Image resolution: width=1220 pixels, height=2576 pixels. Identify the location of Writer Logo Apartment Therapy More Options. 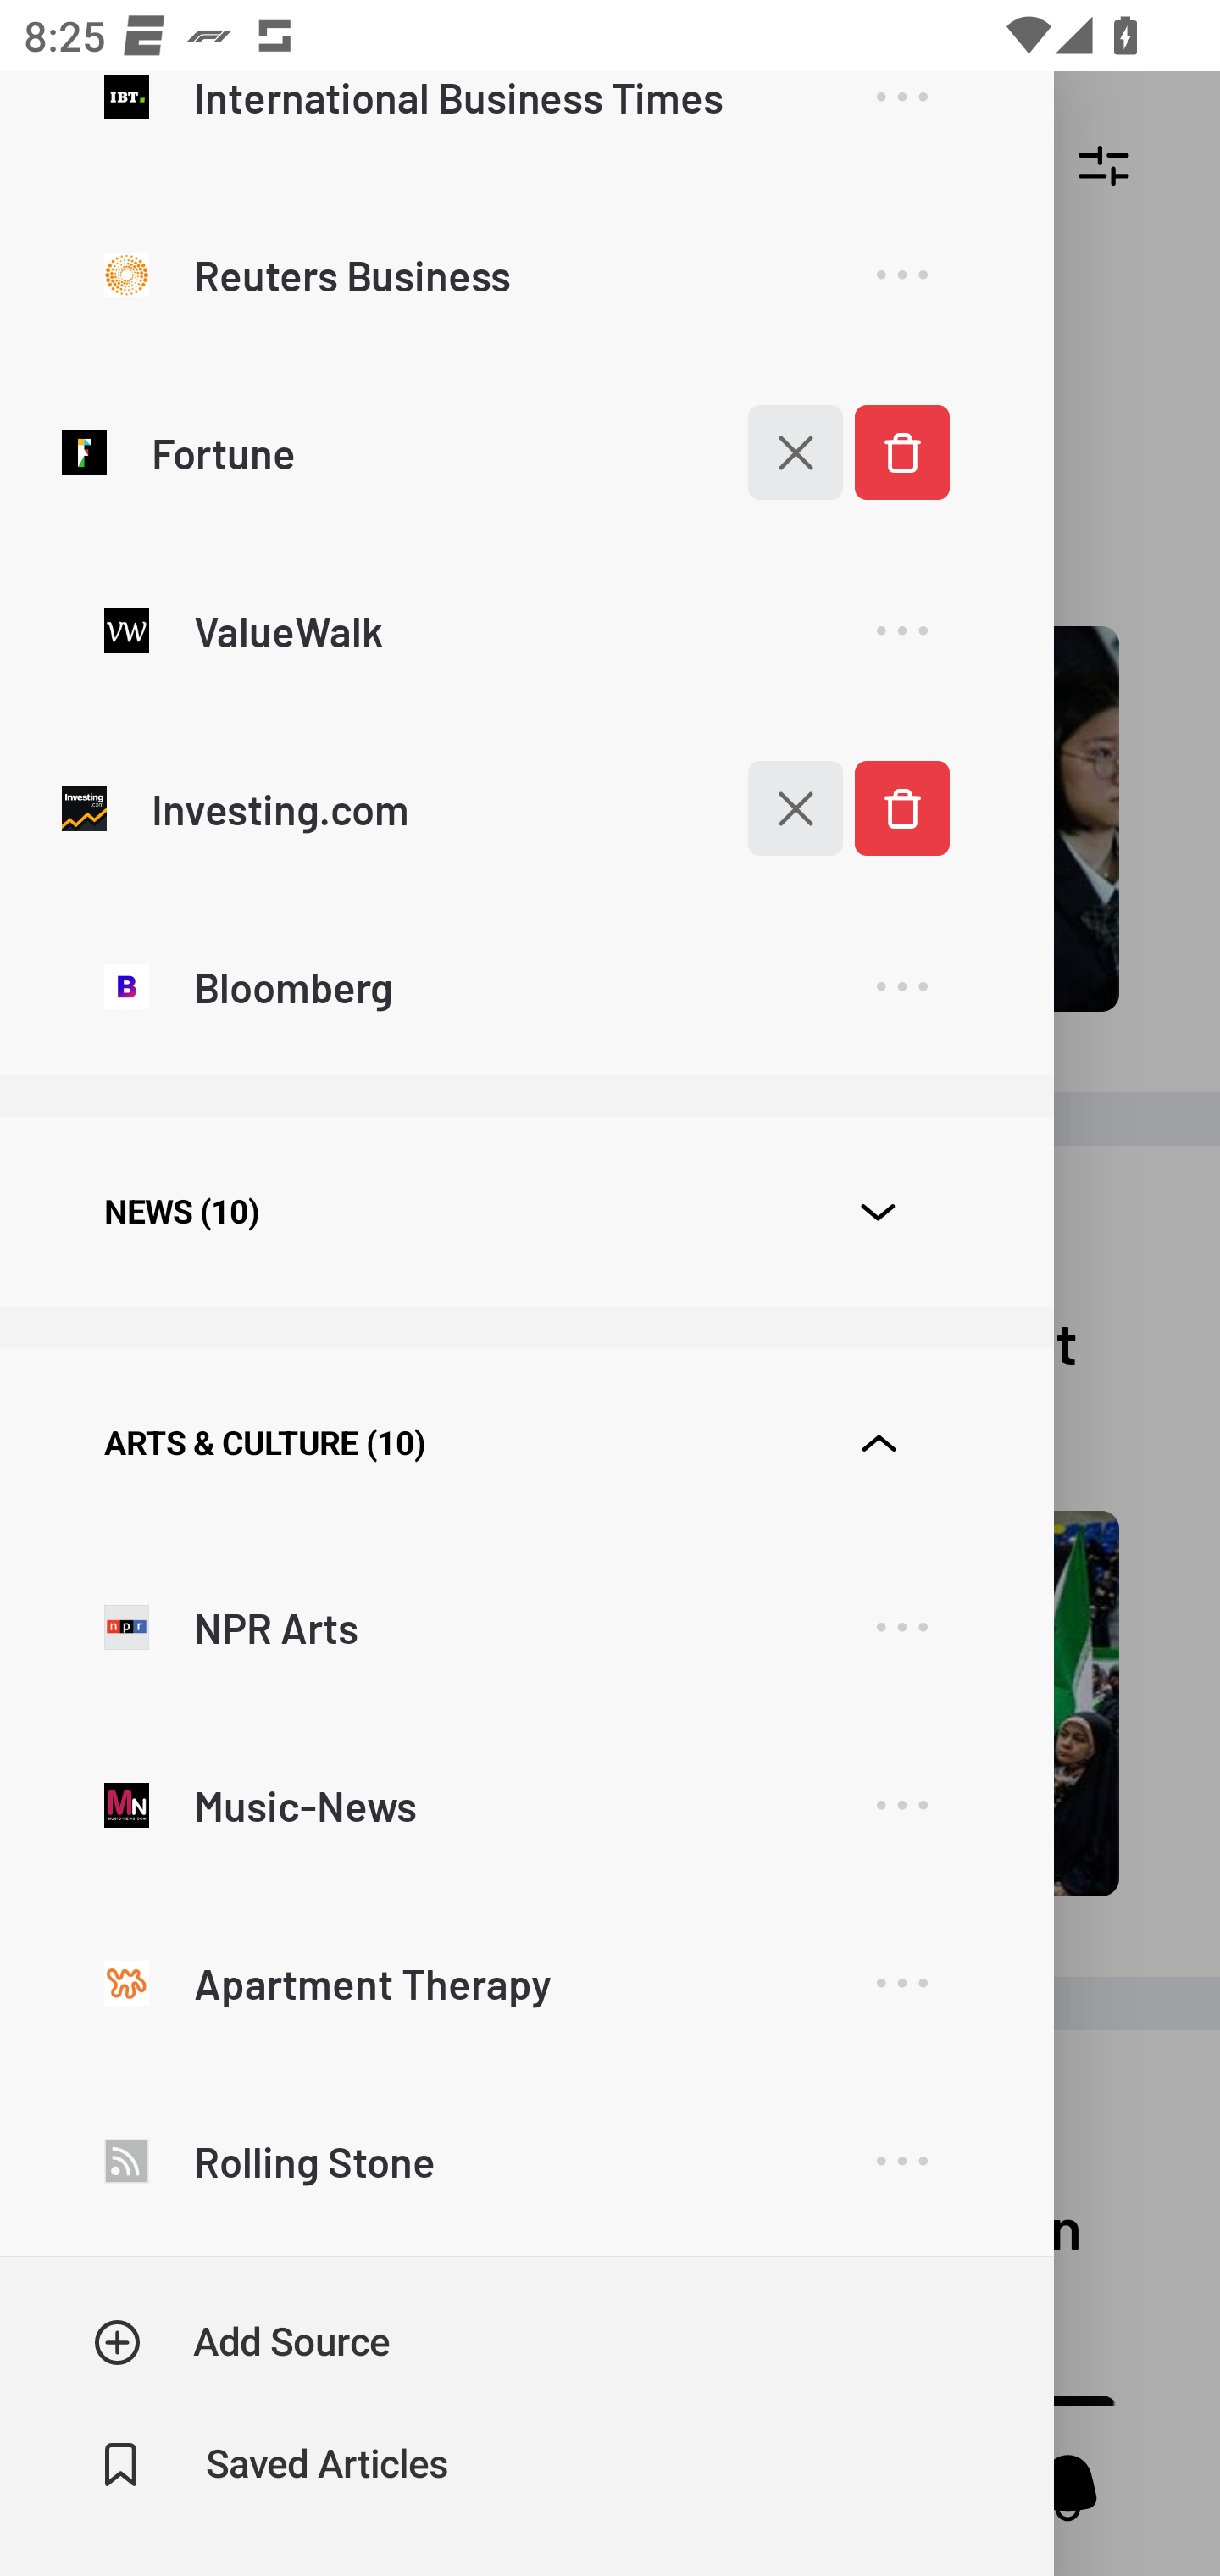
(526, 1982).